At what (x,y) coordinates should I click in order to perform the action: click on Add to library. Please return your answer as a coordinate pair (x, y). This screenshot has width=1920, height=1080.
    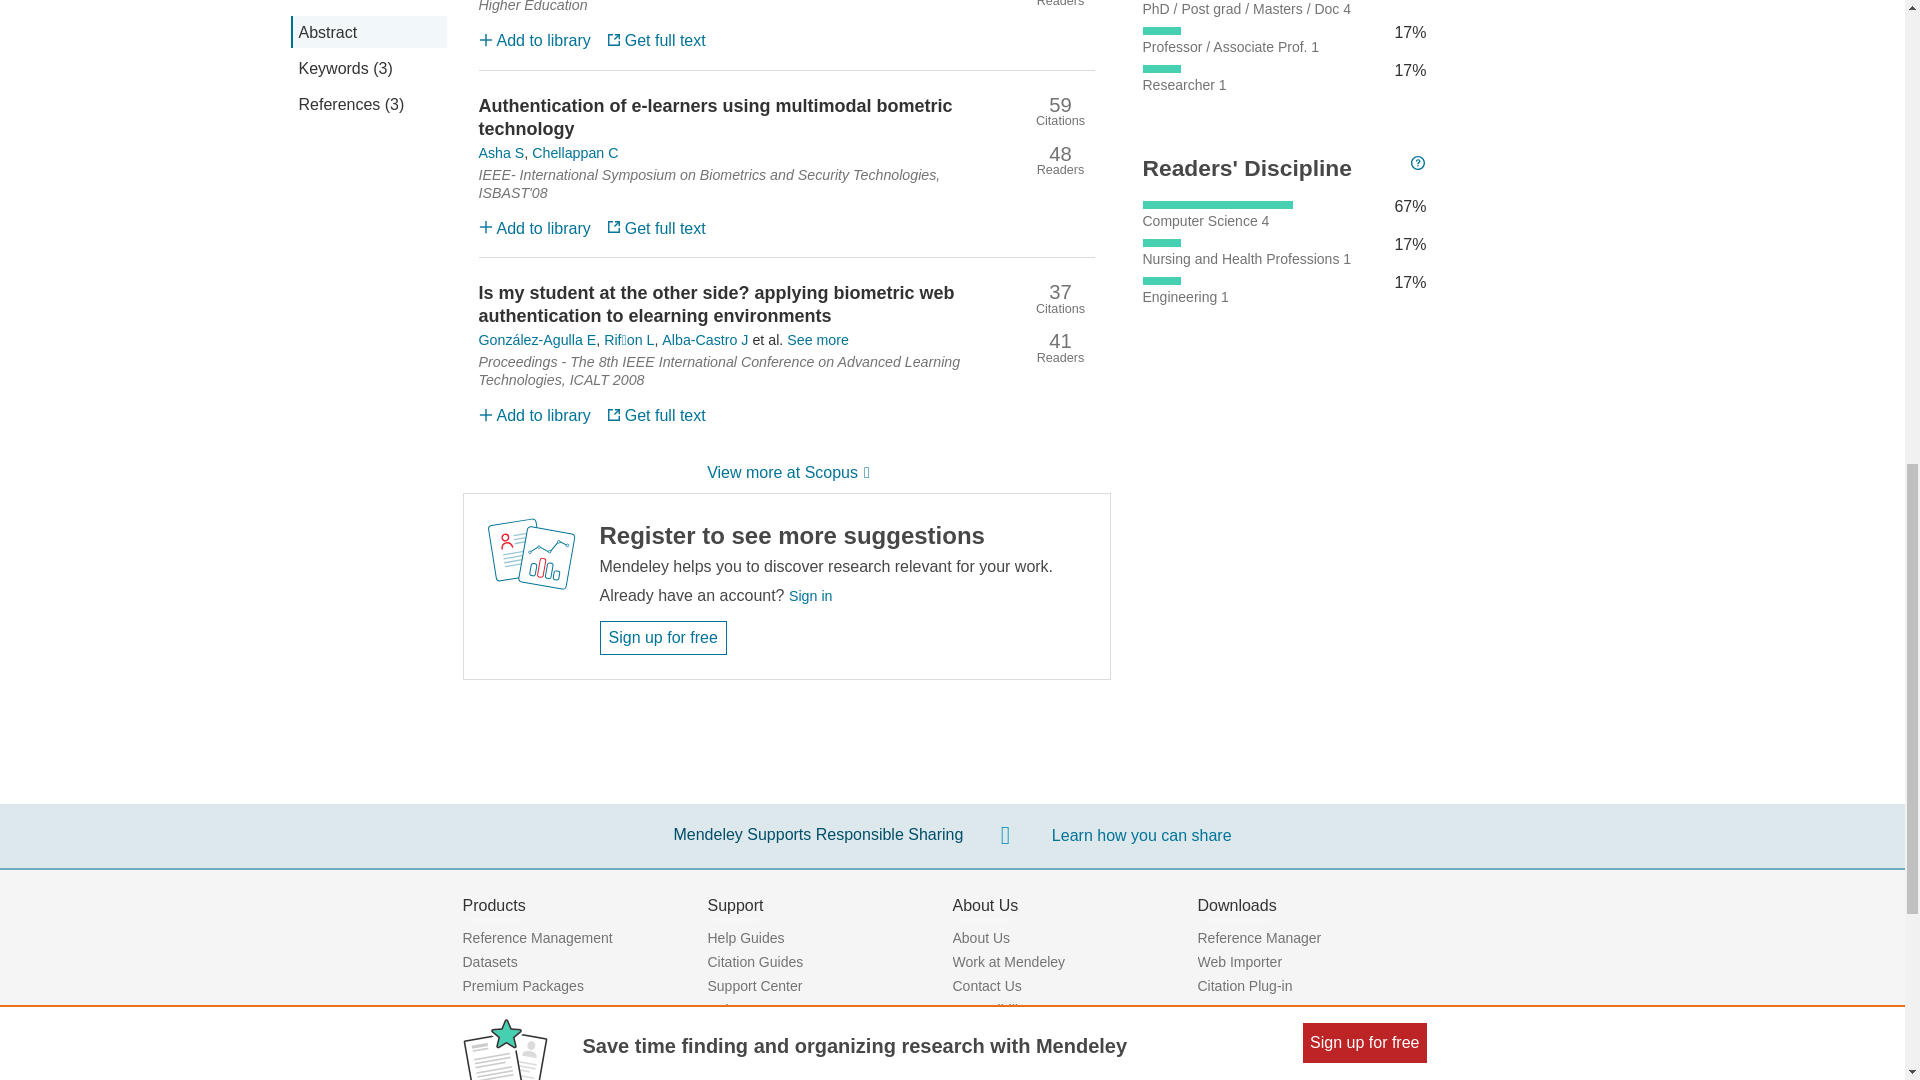
    Looking at the image, I should click on (534, 416).